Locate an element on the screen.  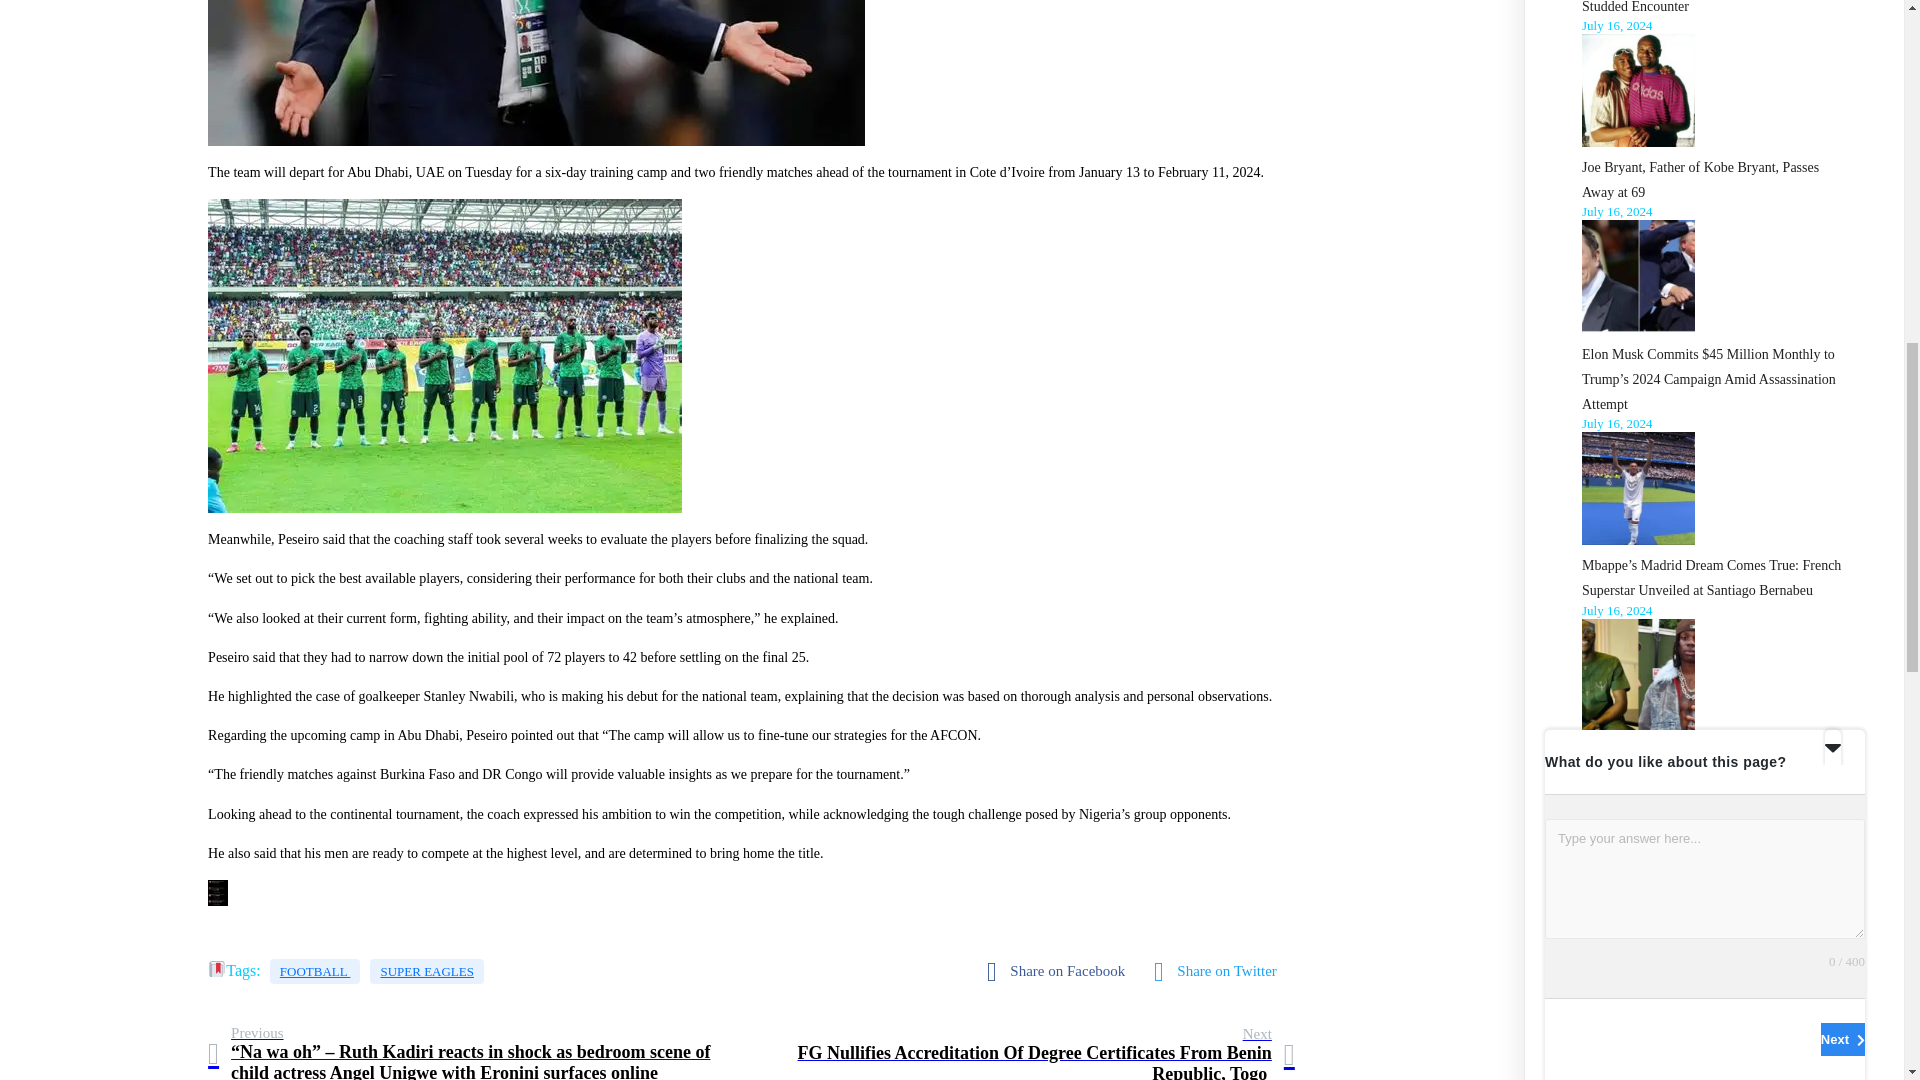
Joe Bryant, Father of Kobe Bryant, Passes Away at 69 is located at coordinates (1700, 179).